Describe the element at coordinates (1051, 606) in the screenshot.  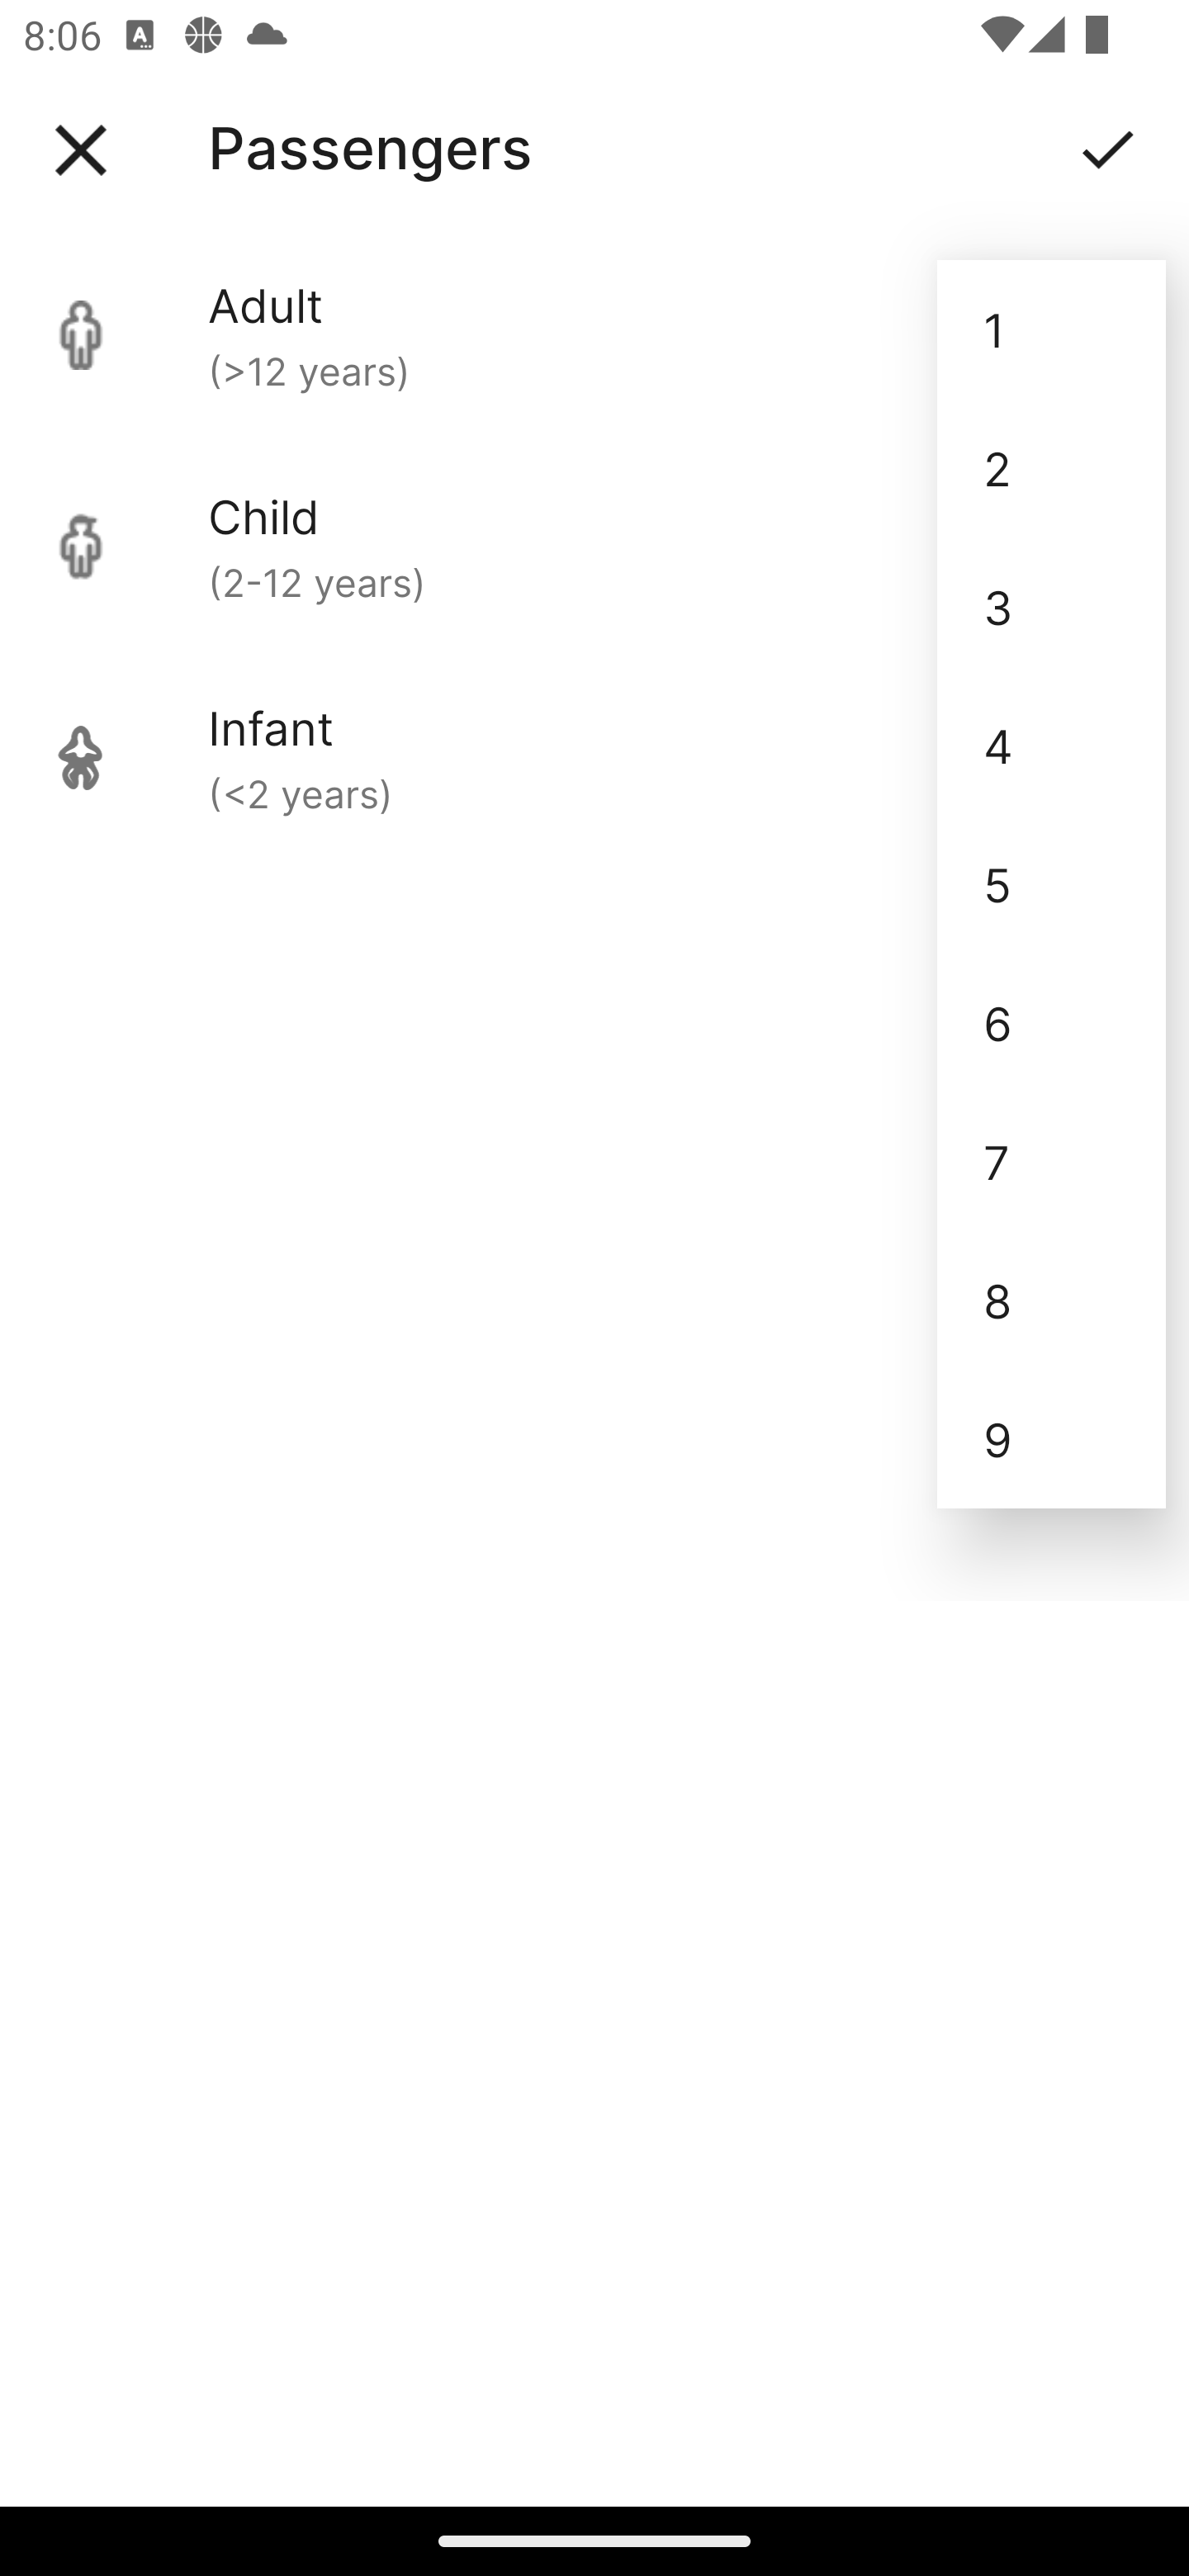
I see `3` at that location.